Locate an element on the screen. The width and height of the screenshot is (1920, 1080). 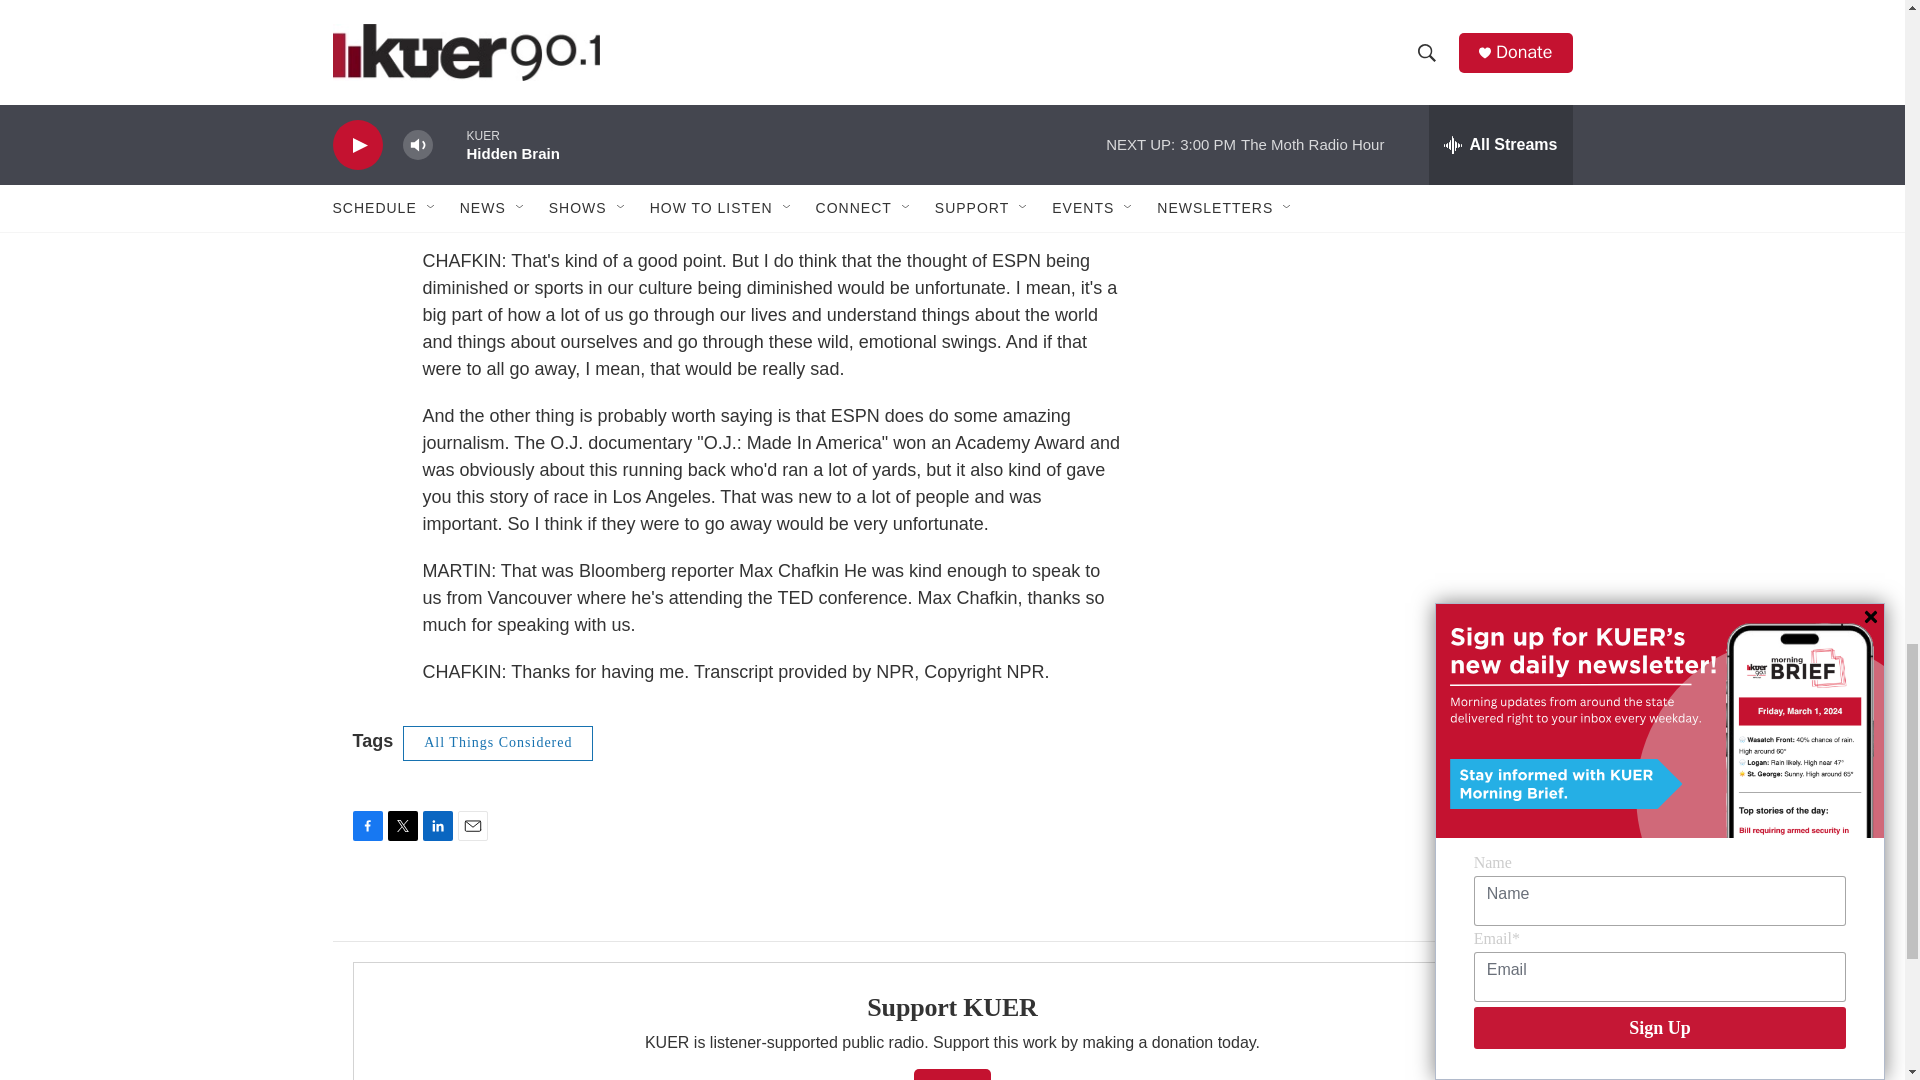
3rd party ad content is located at coordinates (1401, 32).